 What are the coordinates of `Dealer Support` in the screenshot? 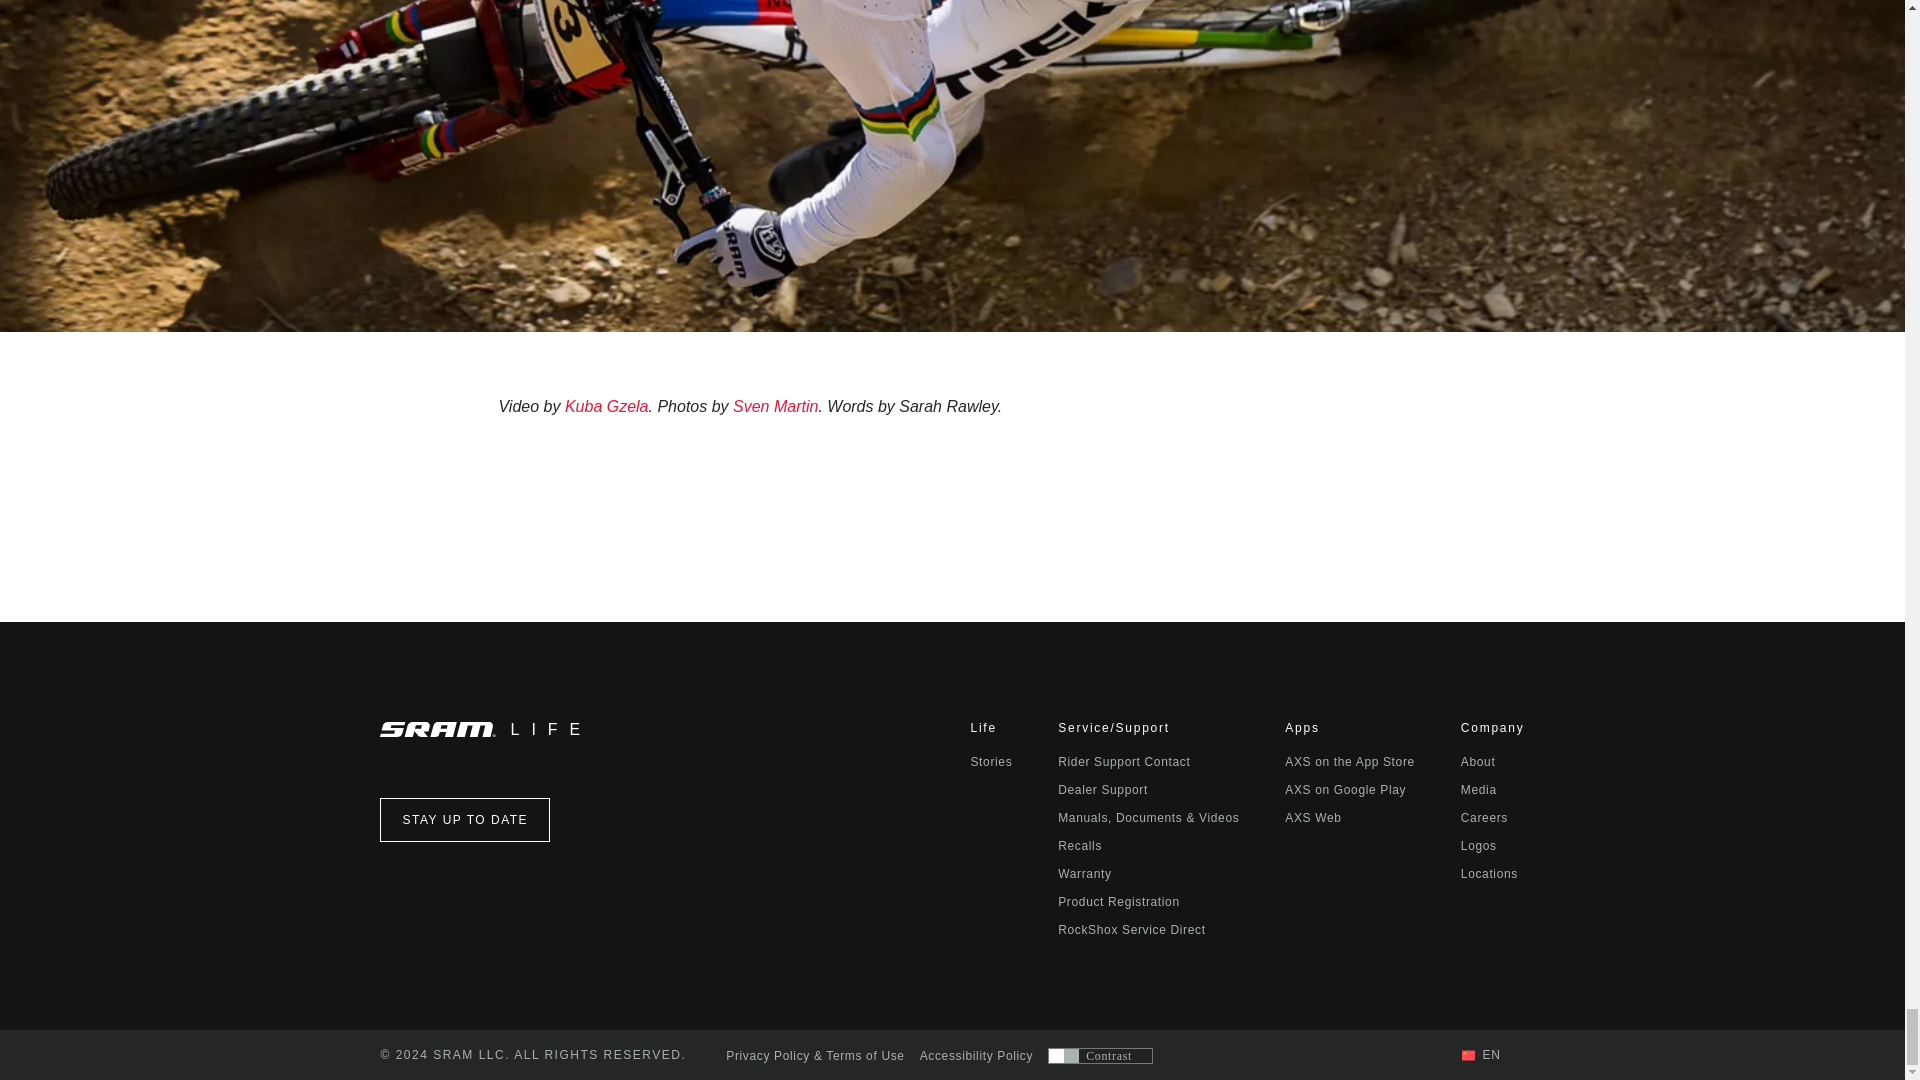 It's located at (1102, 790).